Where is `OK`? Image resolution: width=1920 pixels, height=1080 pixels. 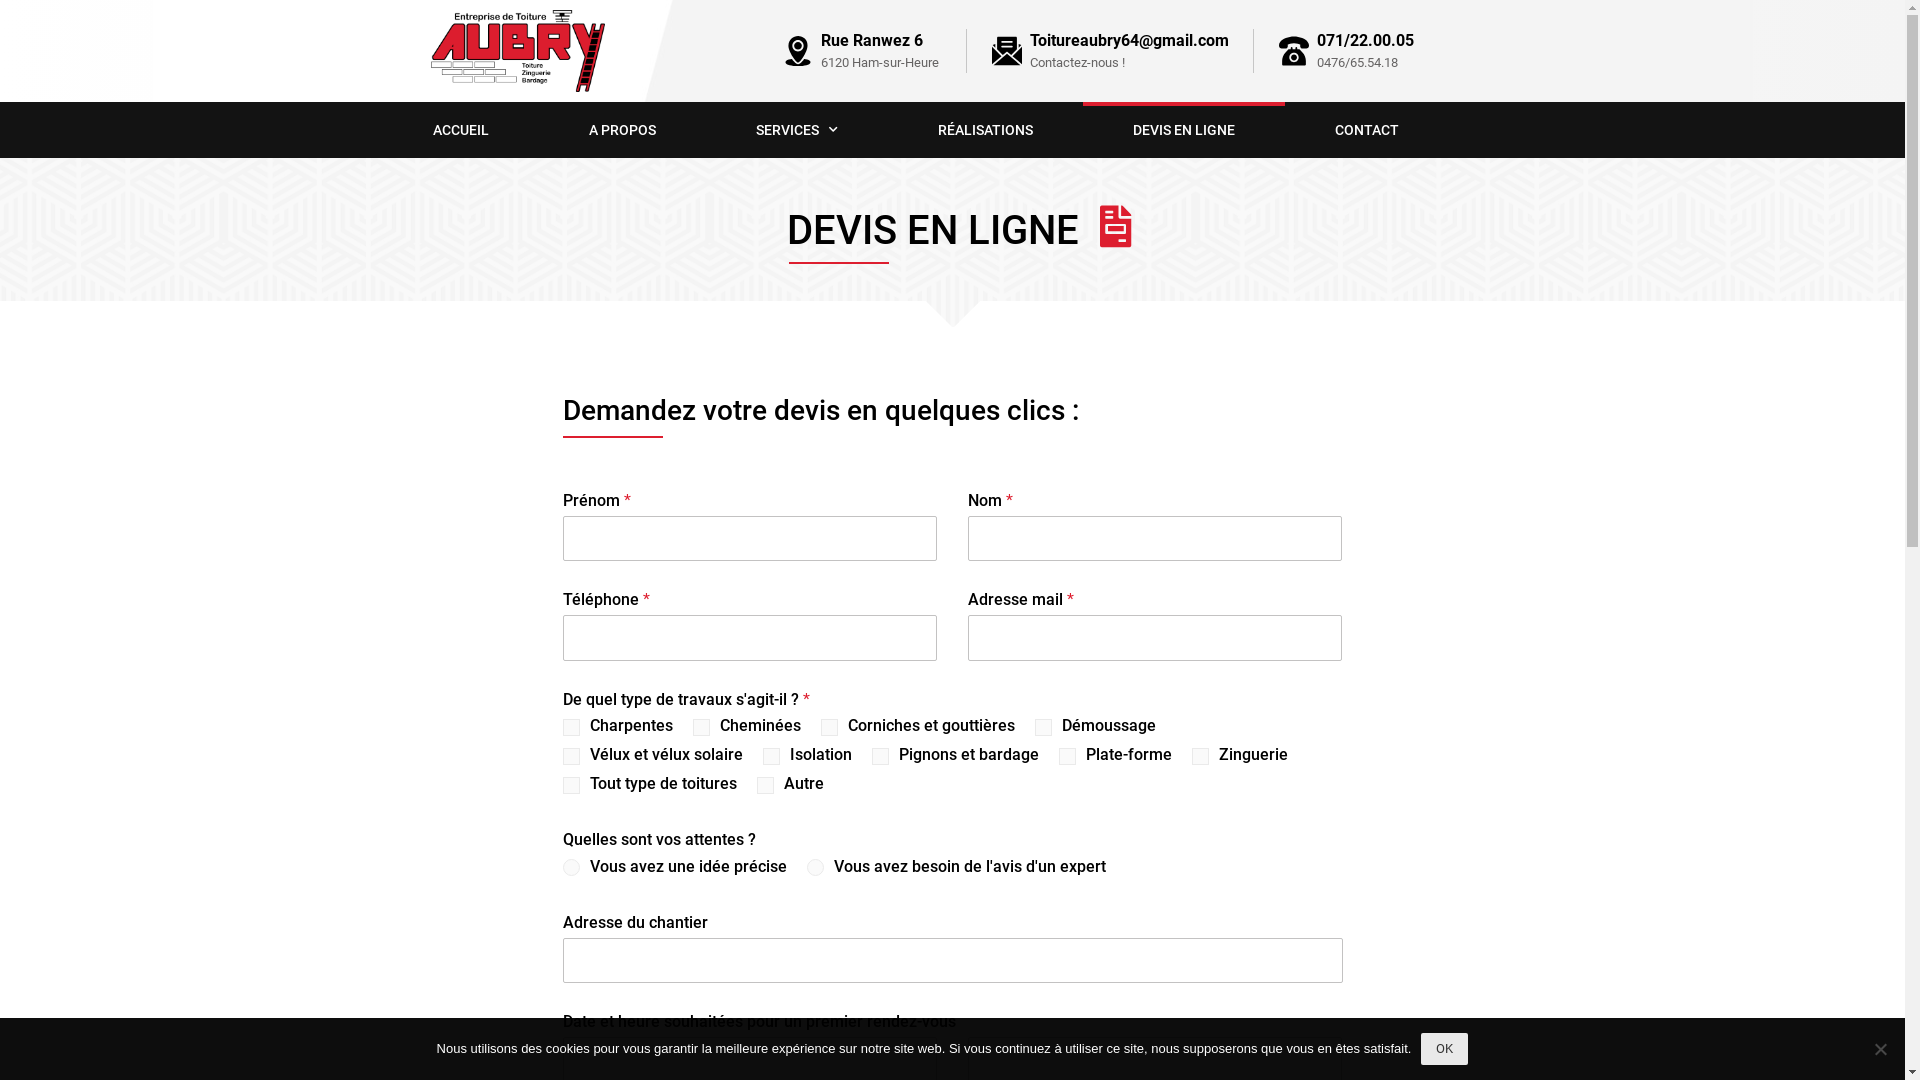 OK is located at coordinates (1444, 1049).